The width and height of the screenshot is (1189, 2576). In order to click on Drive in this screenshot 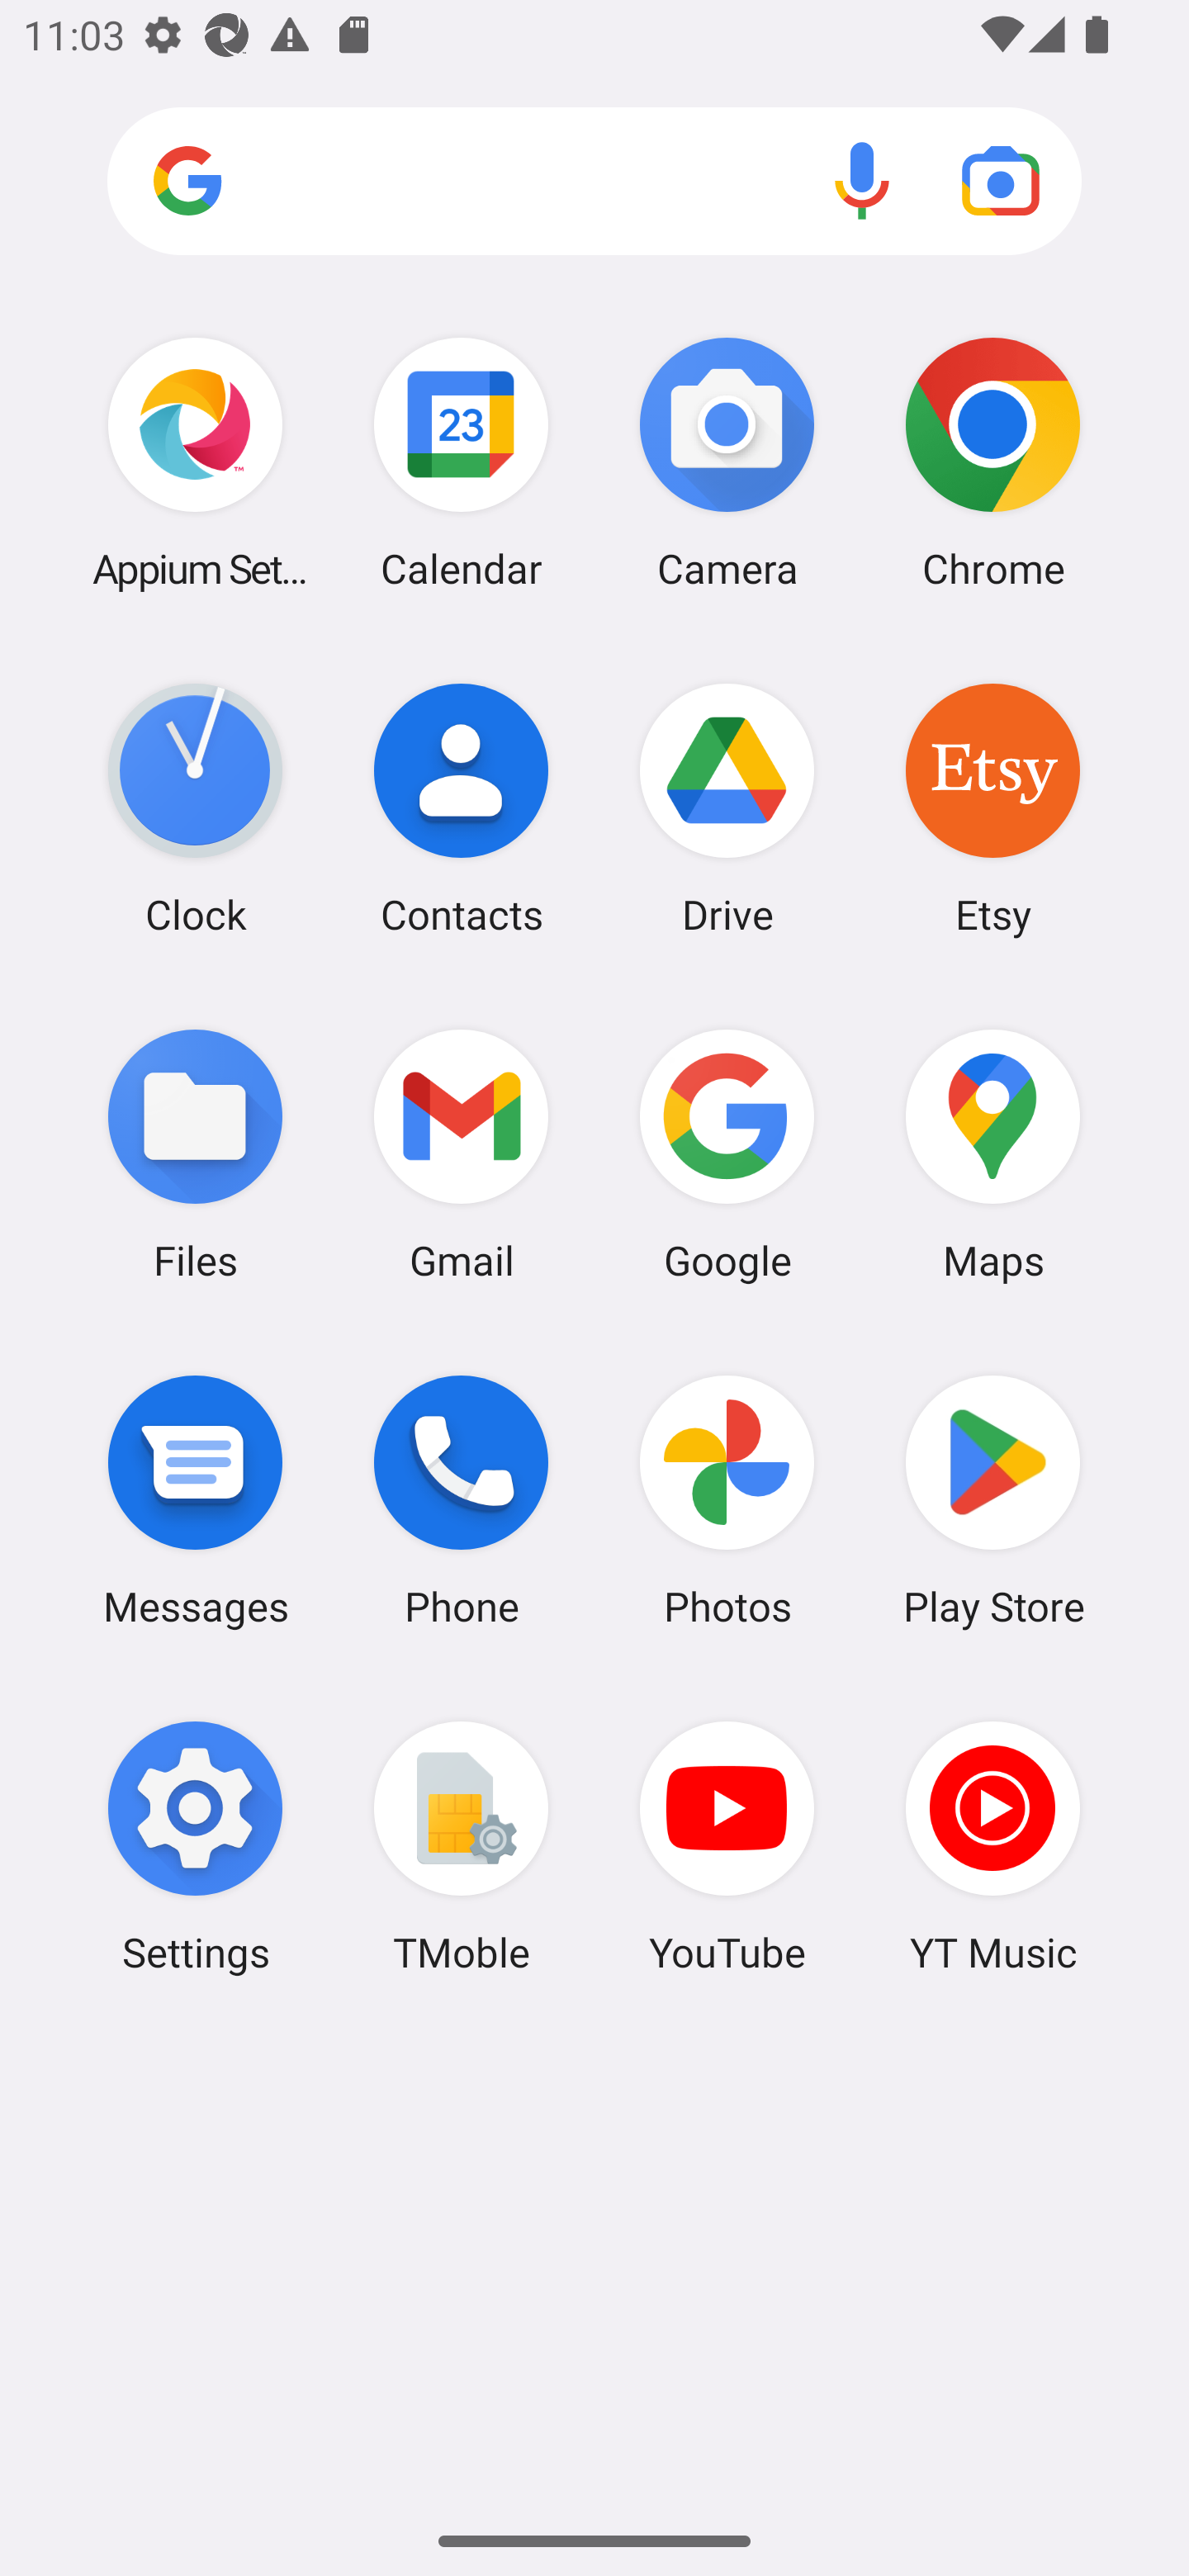, I will do `click(727, 808)`.